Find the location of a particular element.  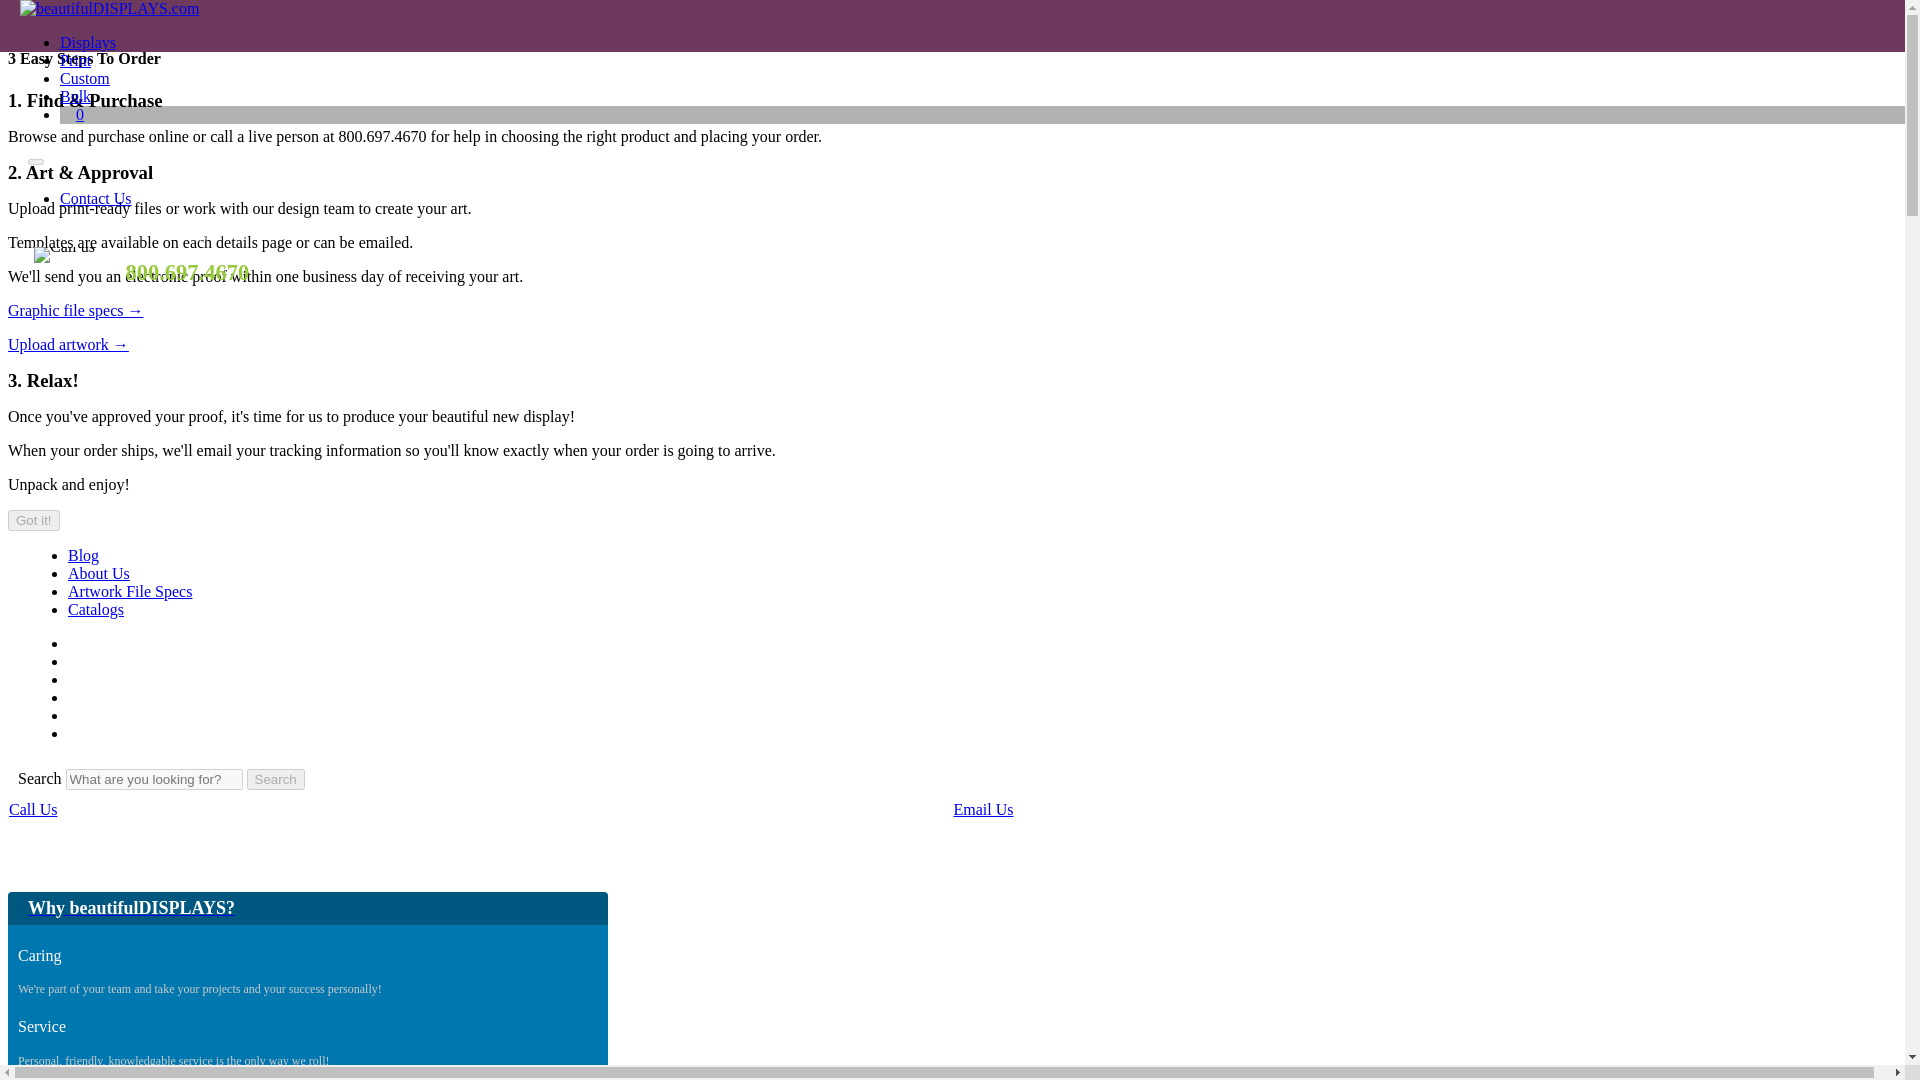

Blog is located at coordinates (83, 554).